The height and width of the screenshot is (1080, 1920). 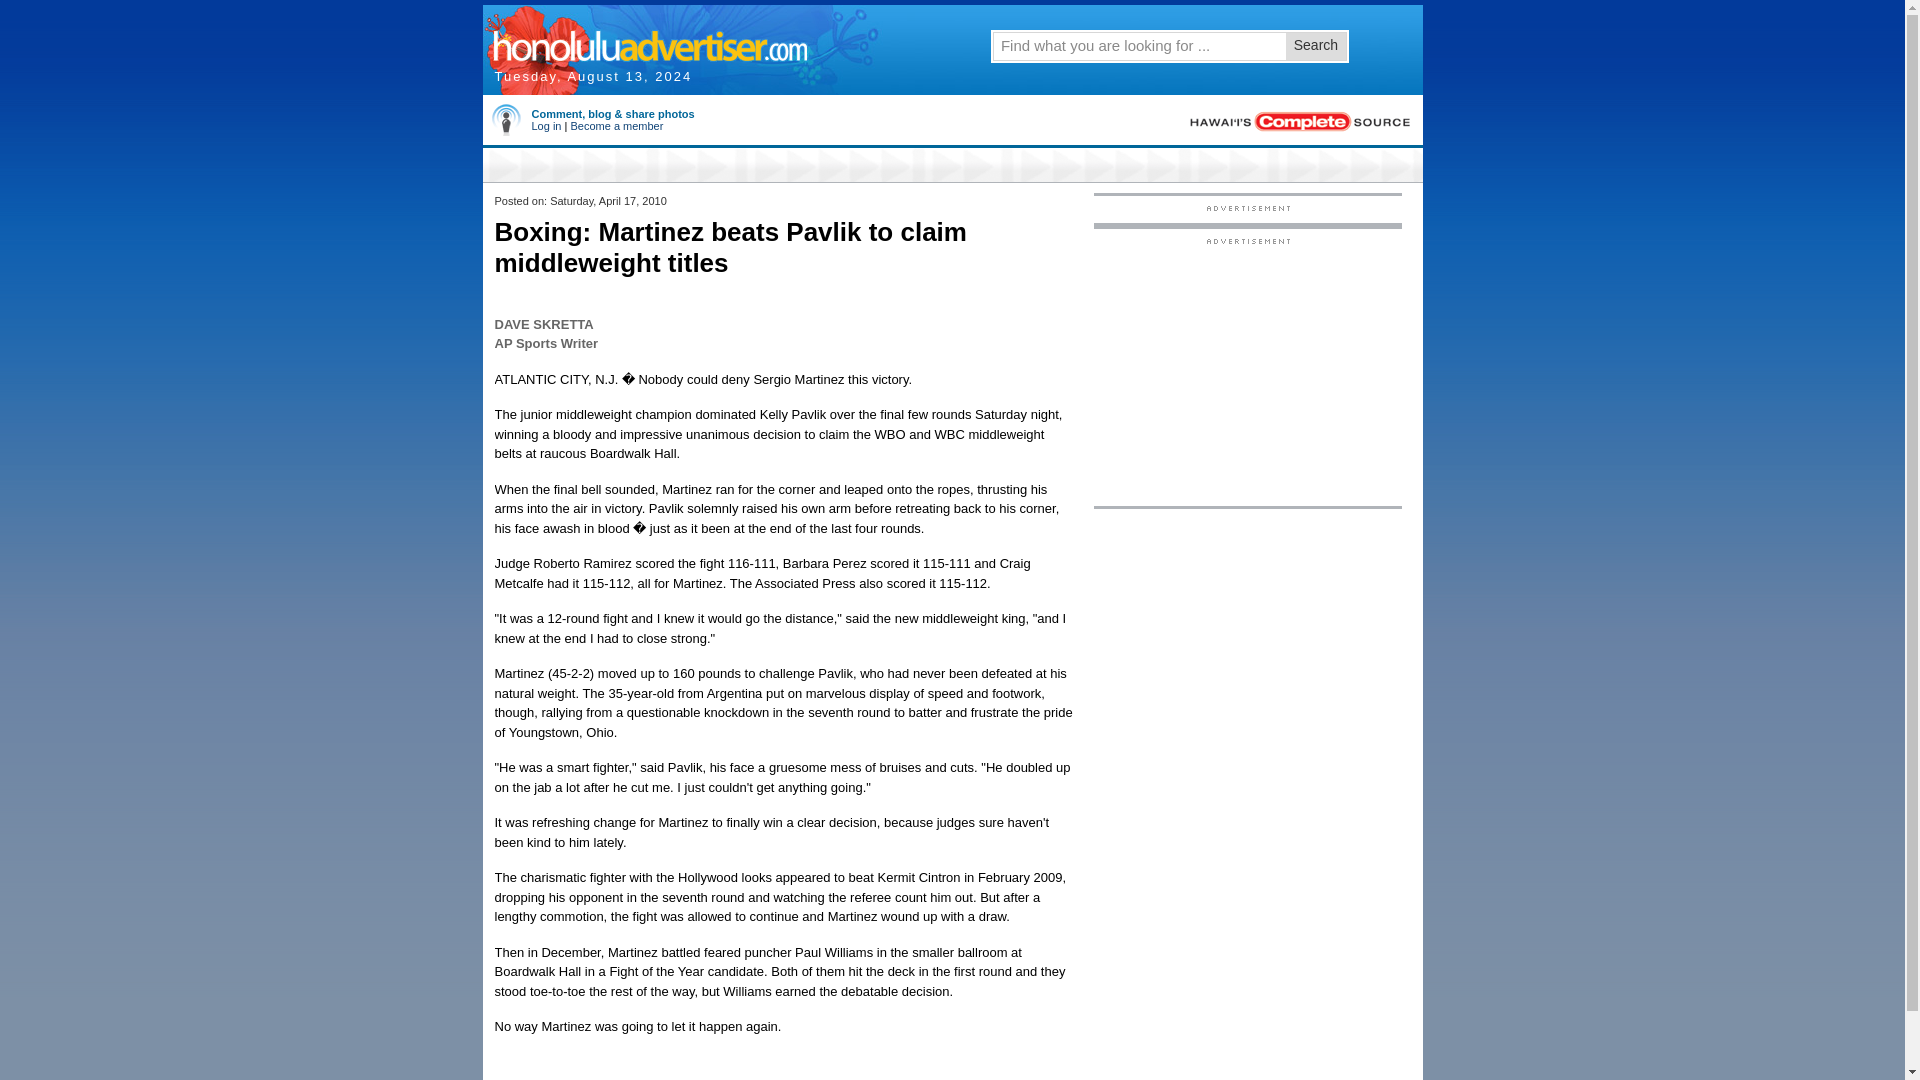 What do you see at coordinates (1248, 370) in the screenshot?
I see `Advertisement` at bounding box center [1248, 370].